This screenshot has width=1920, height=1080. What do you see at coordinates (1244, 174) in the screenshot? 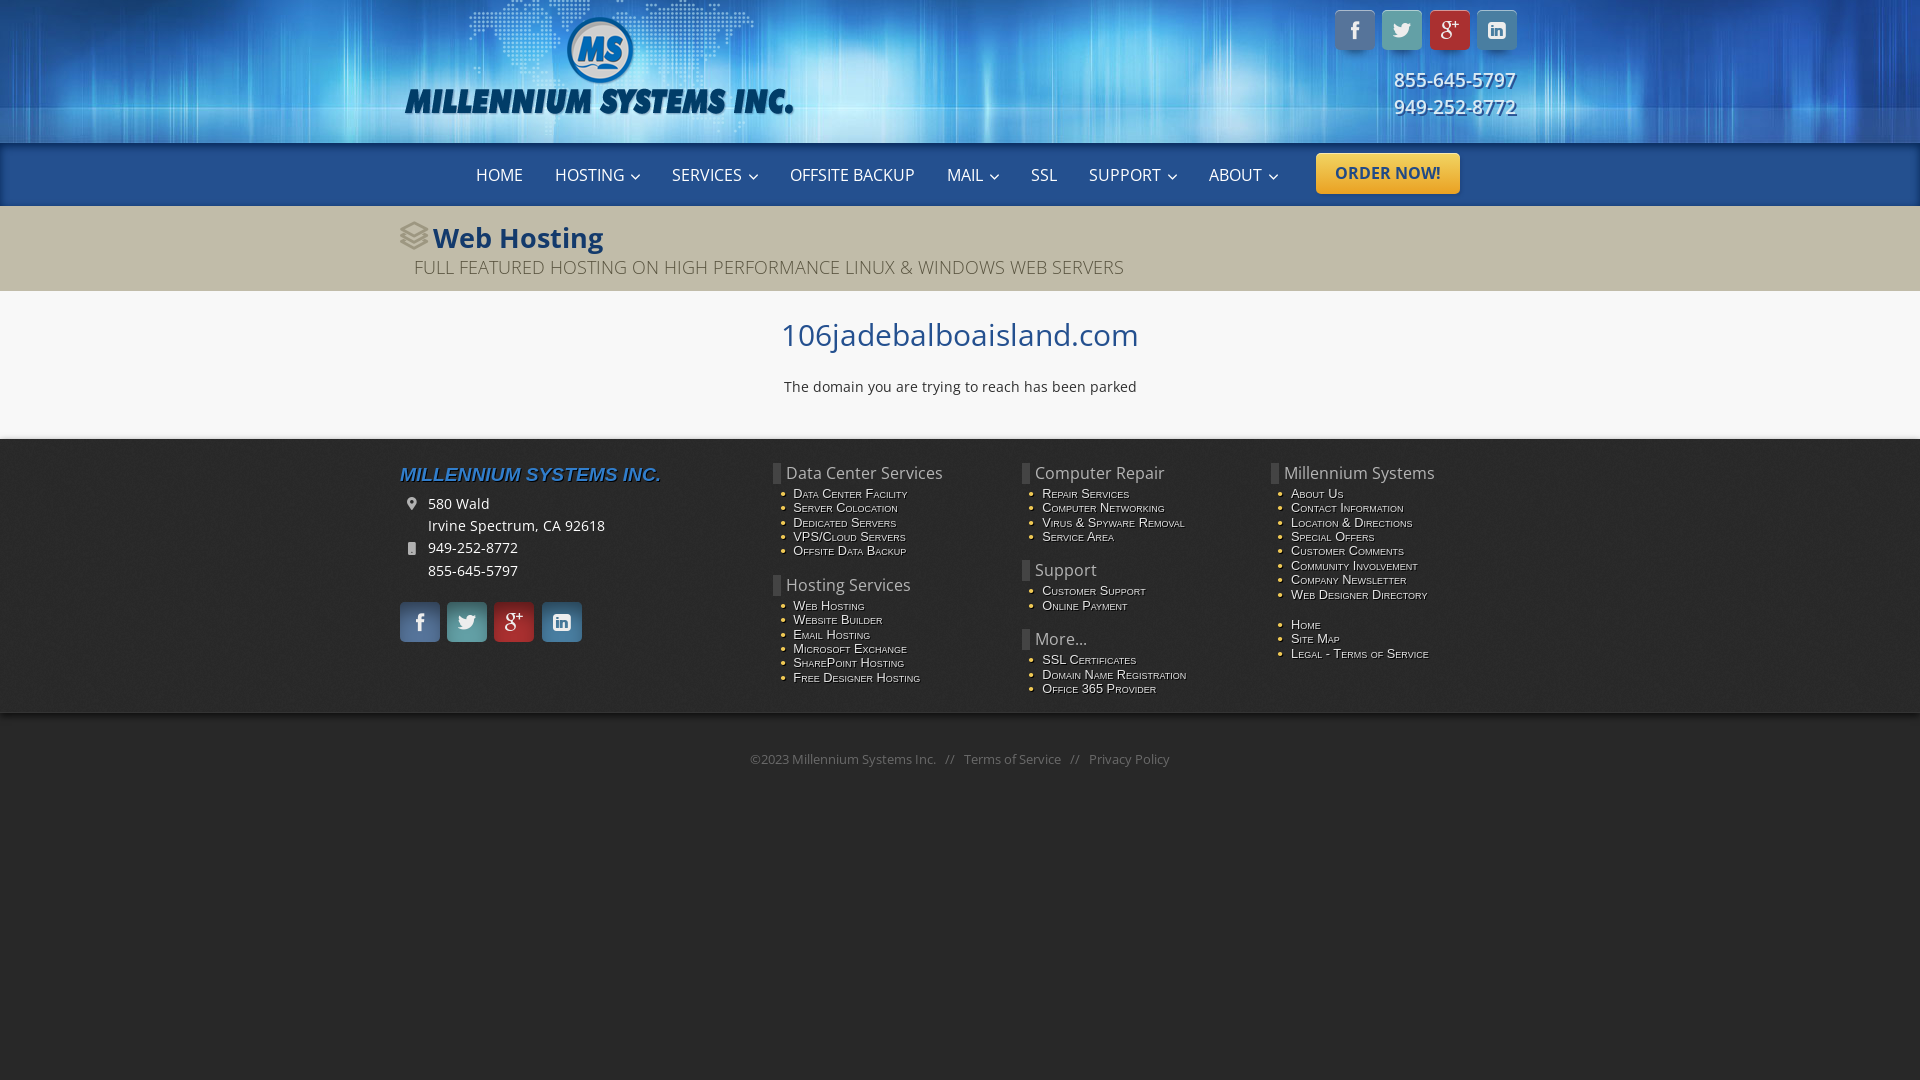
I see `ABOUT` at bounding box center [1244, 174].